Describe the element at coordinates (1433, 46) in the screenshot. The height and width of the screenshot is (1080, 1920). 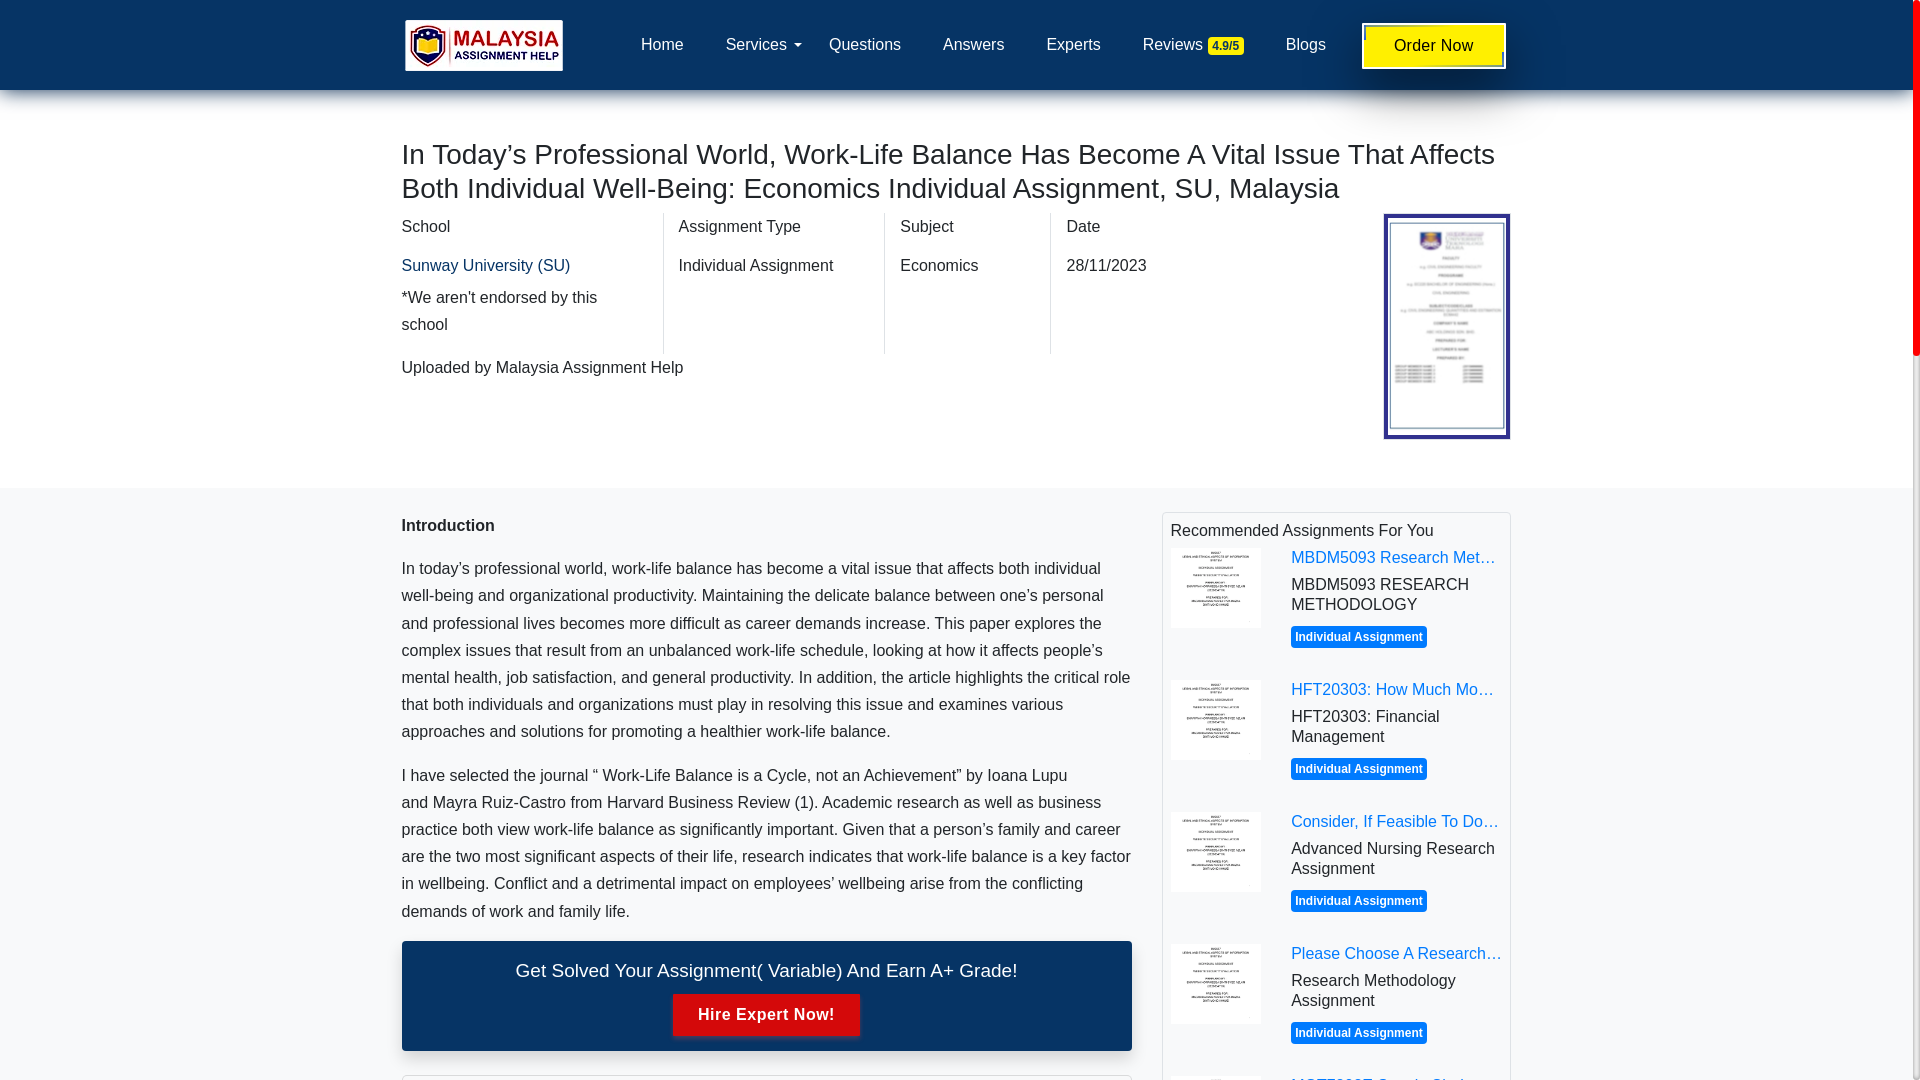
I see `Order Now` at that location.